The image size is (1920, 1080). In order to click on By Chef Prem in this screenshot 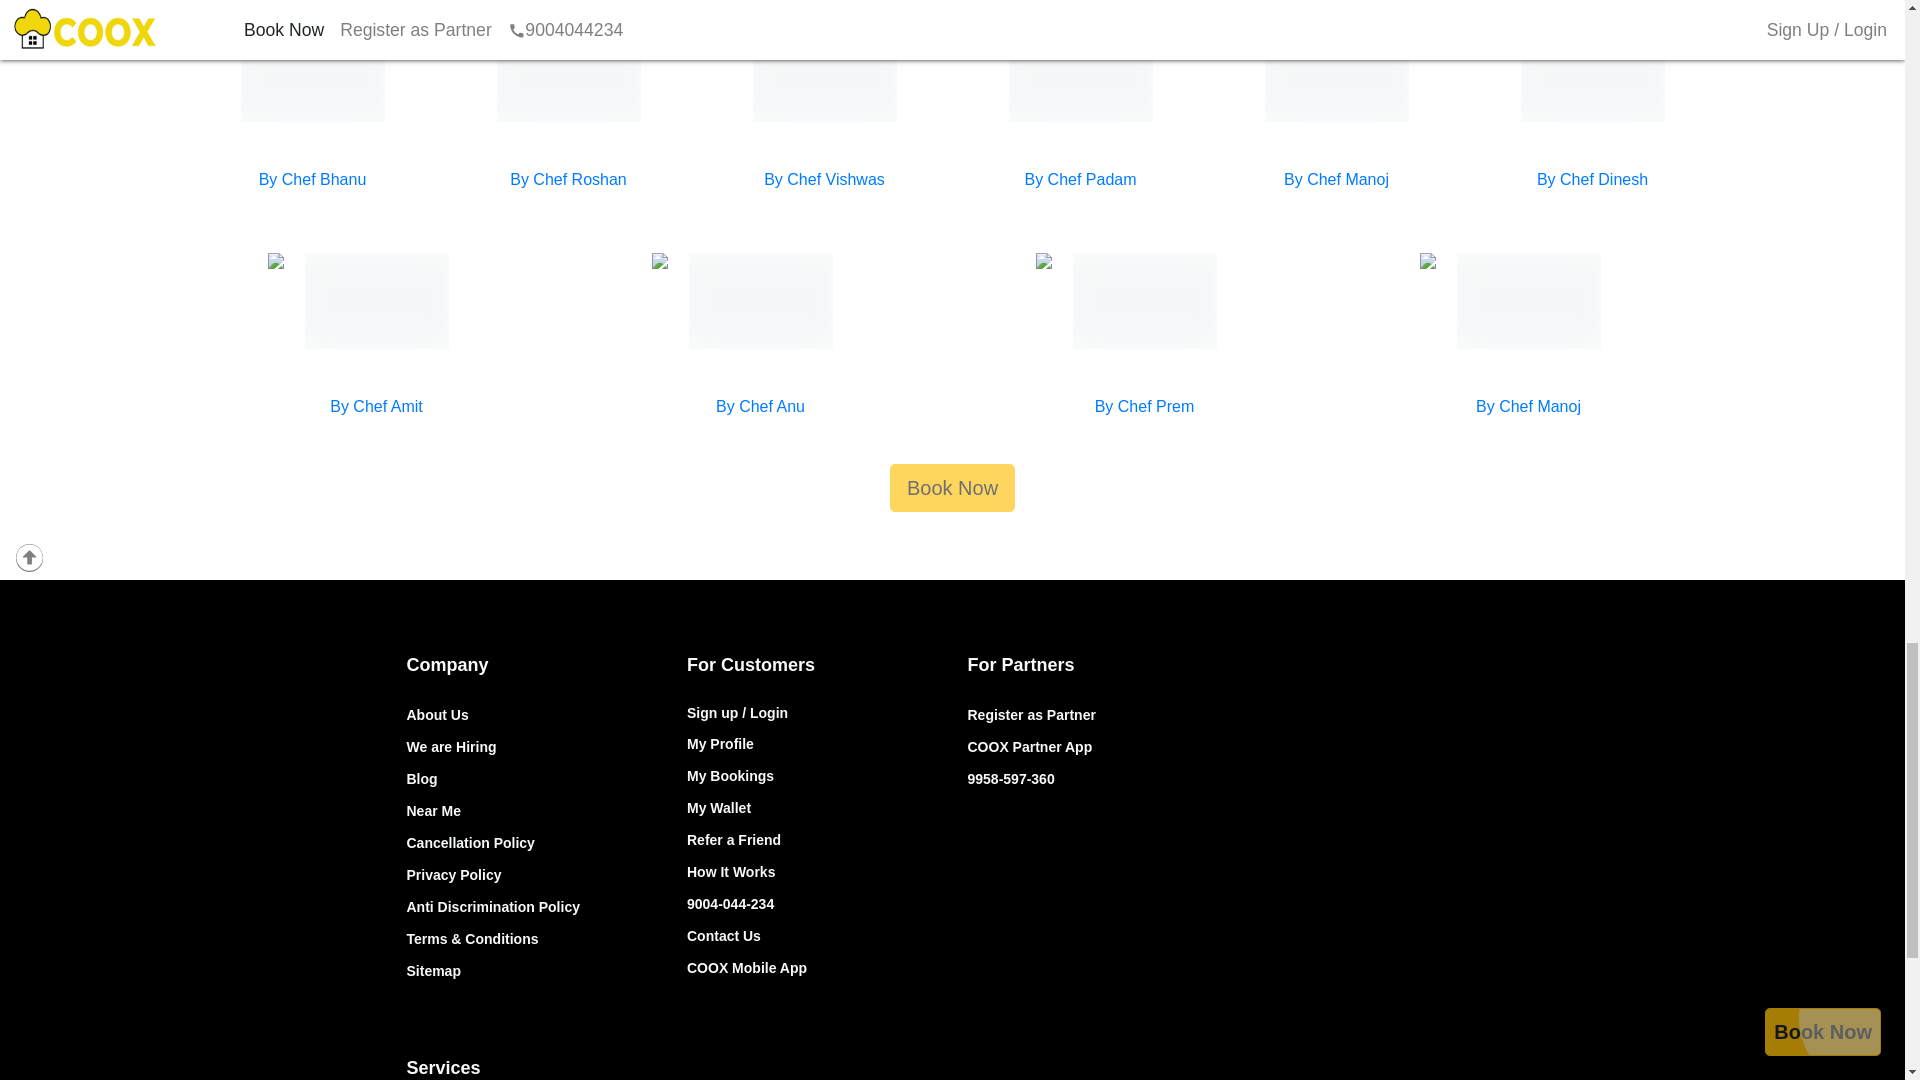, I will do `click(1144, 406)`.